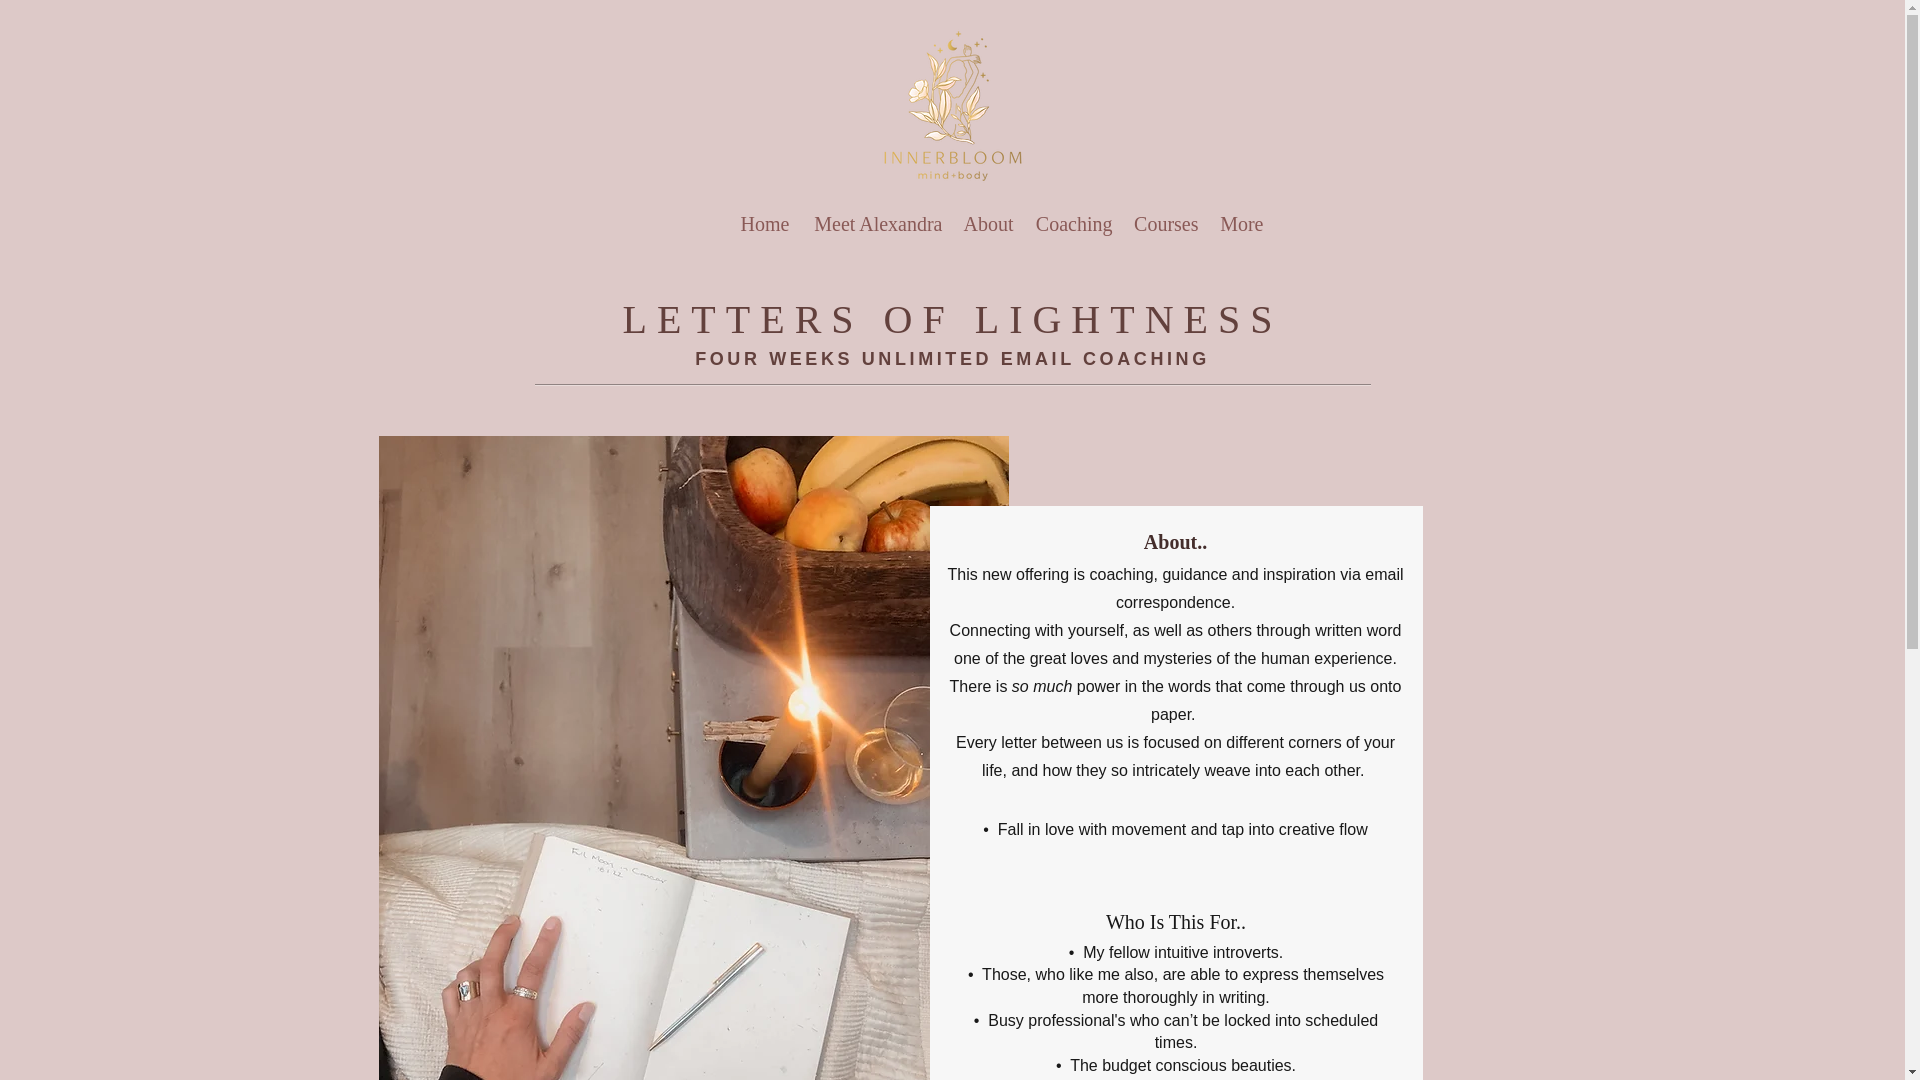  I want to click on About, so click(988, 224).